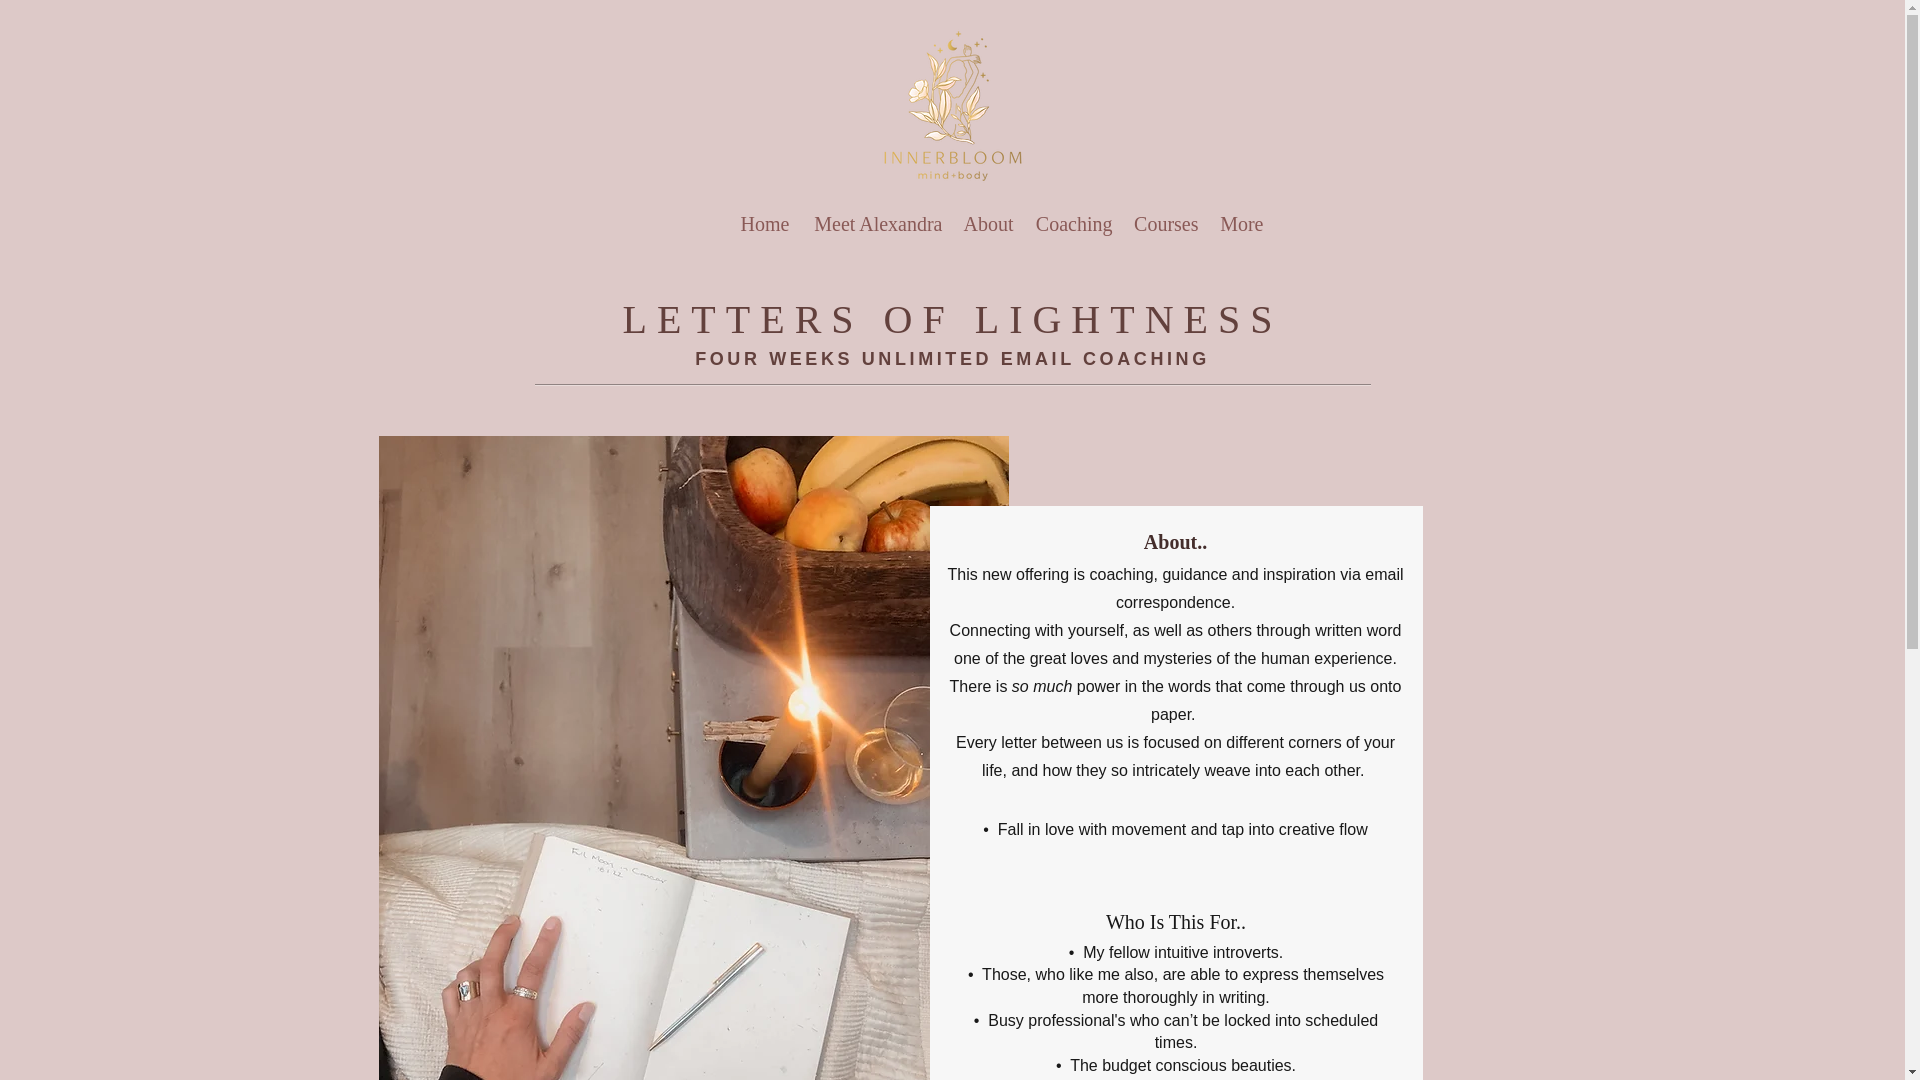  I want to click on About, so click(988, 224).